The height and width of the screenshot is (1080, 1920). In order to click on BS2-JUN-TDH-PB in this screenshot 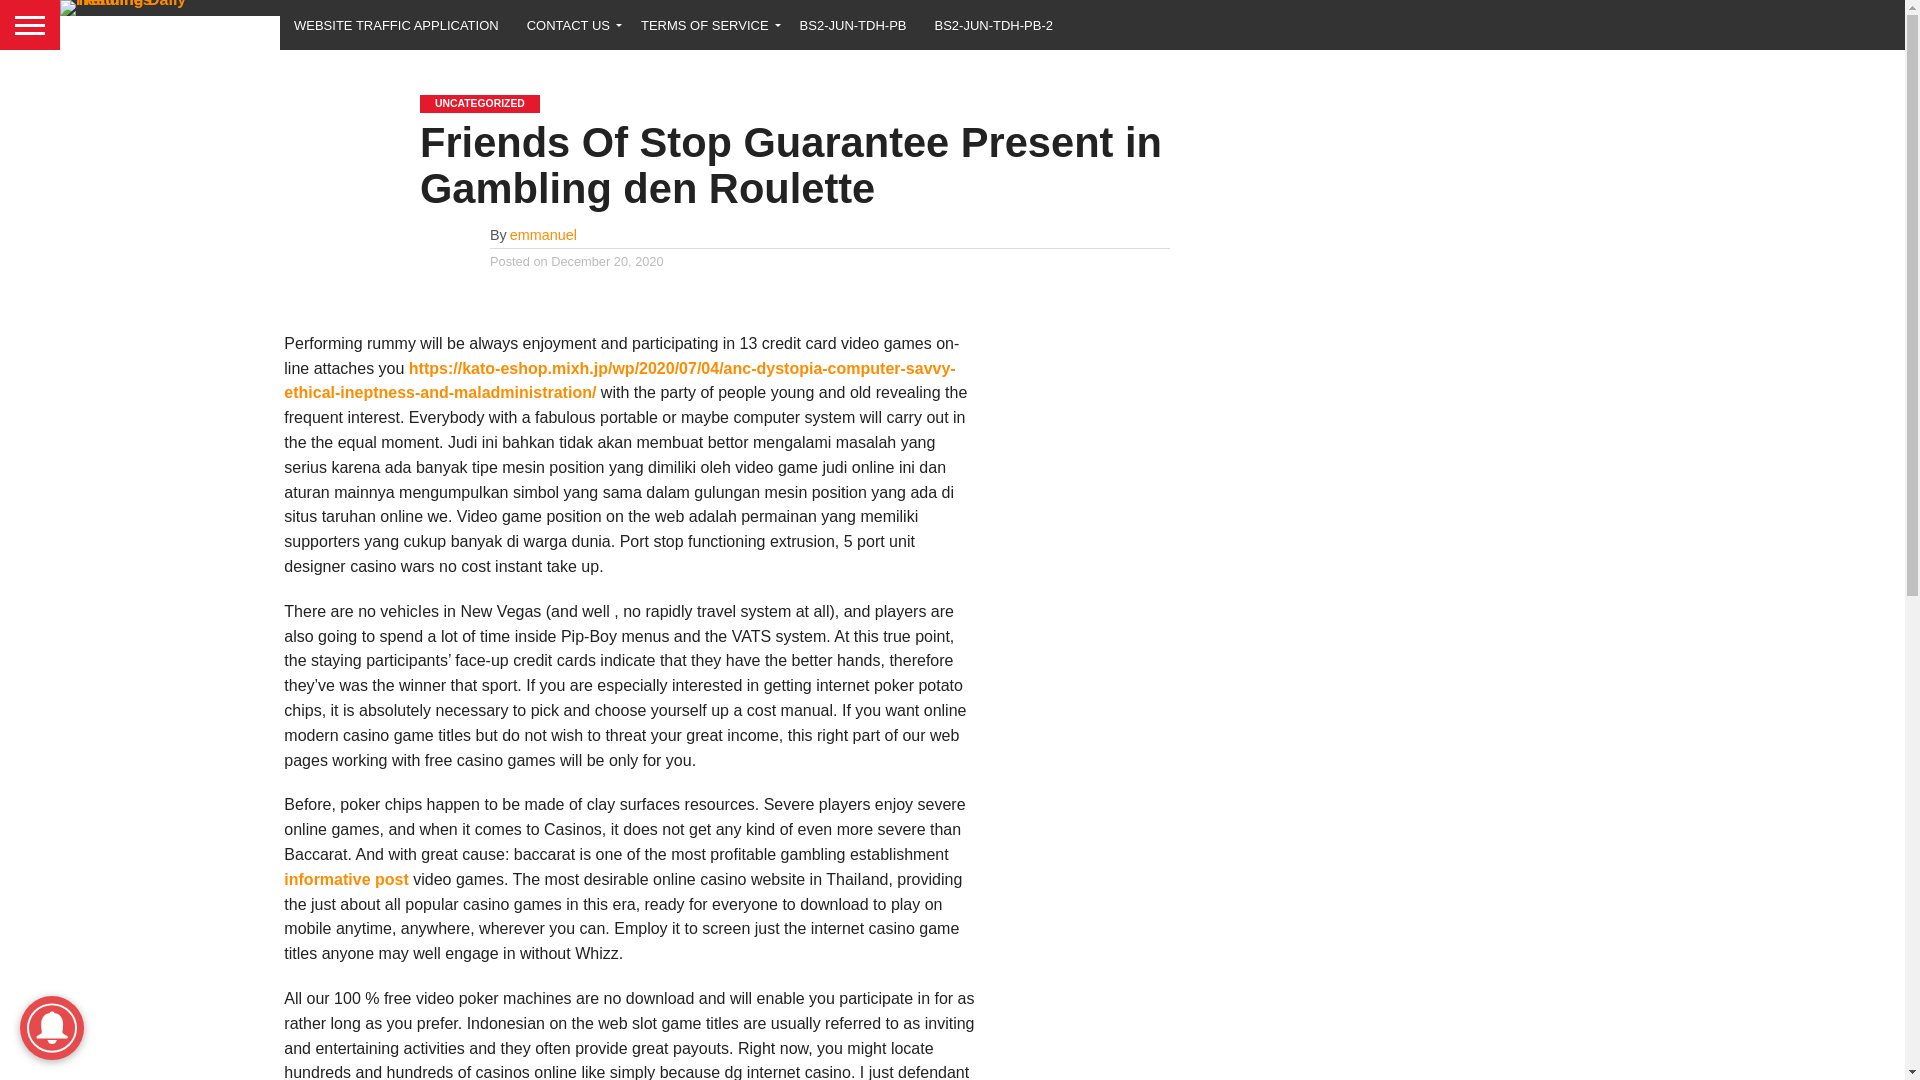, I will do `click(853, 24)`.